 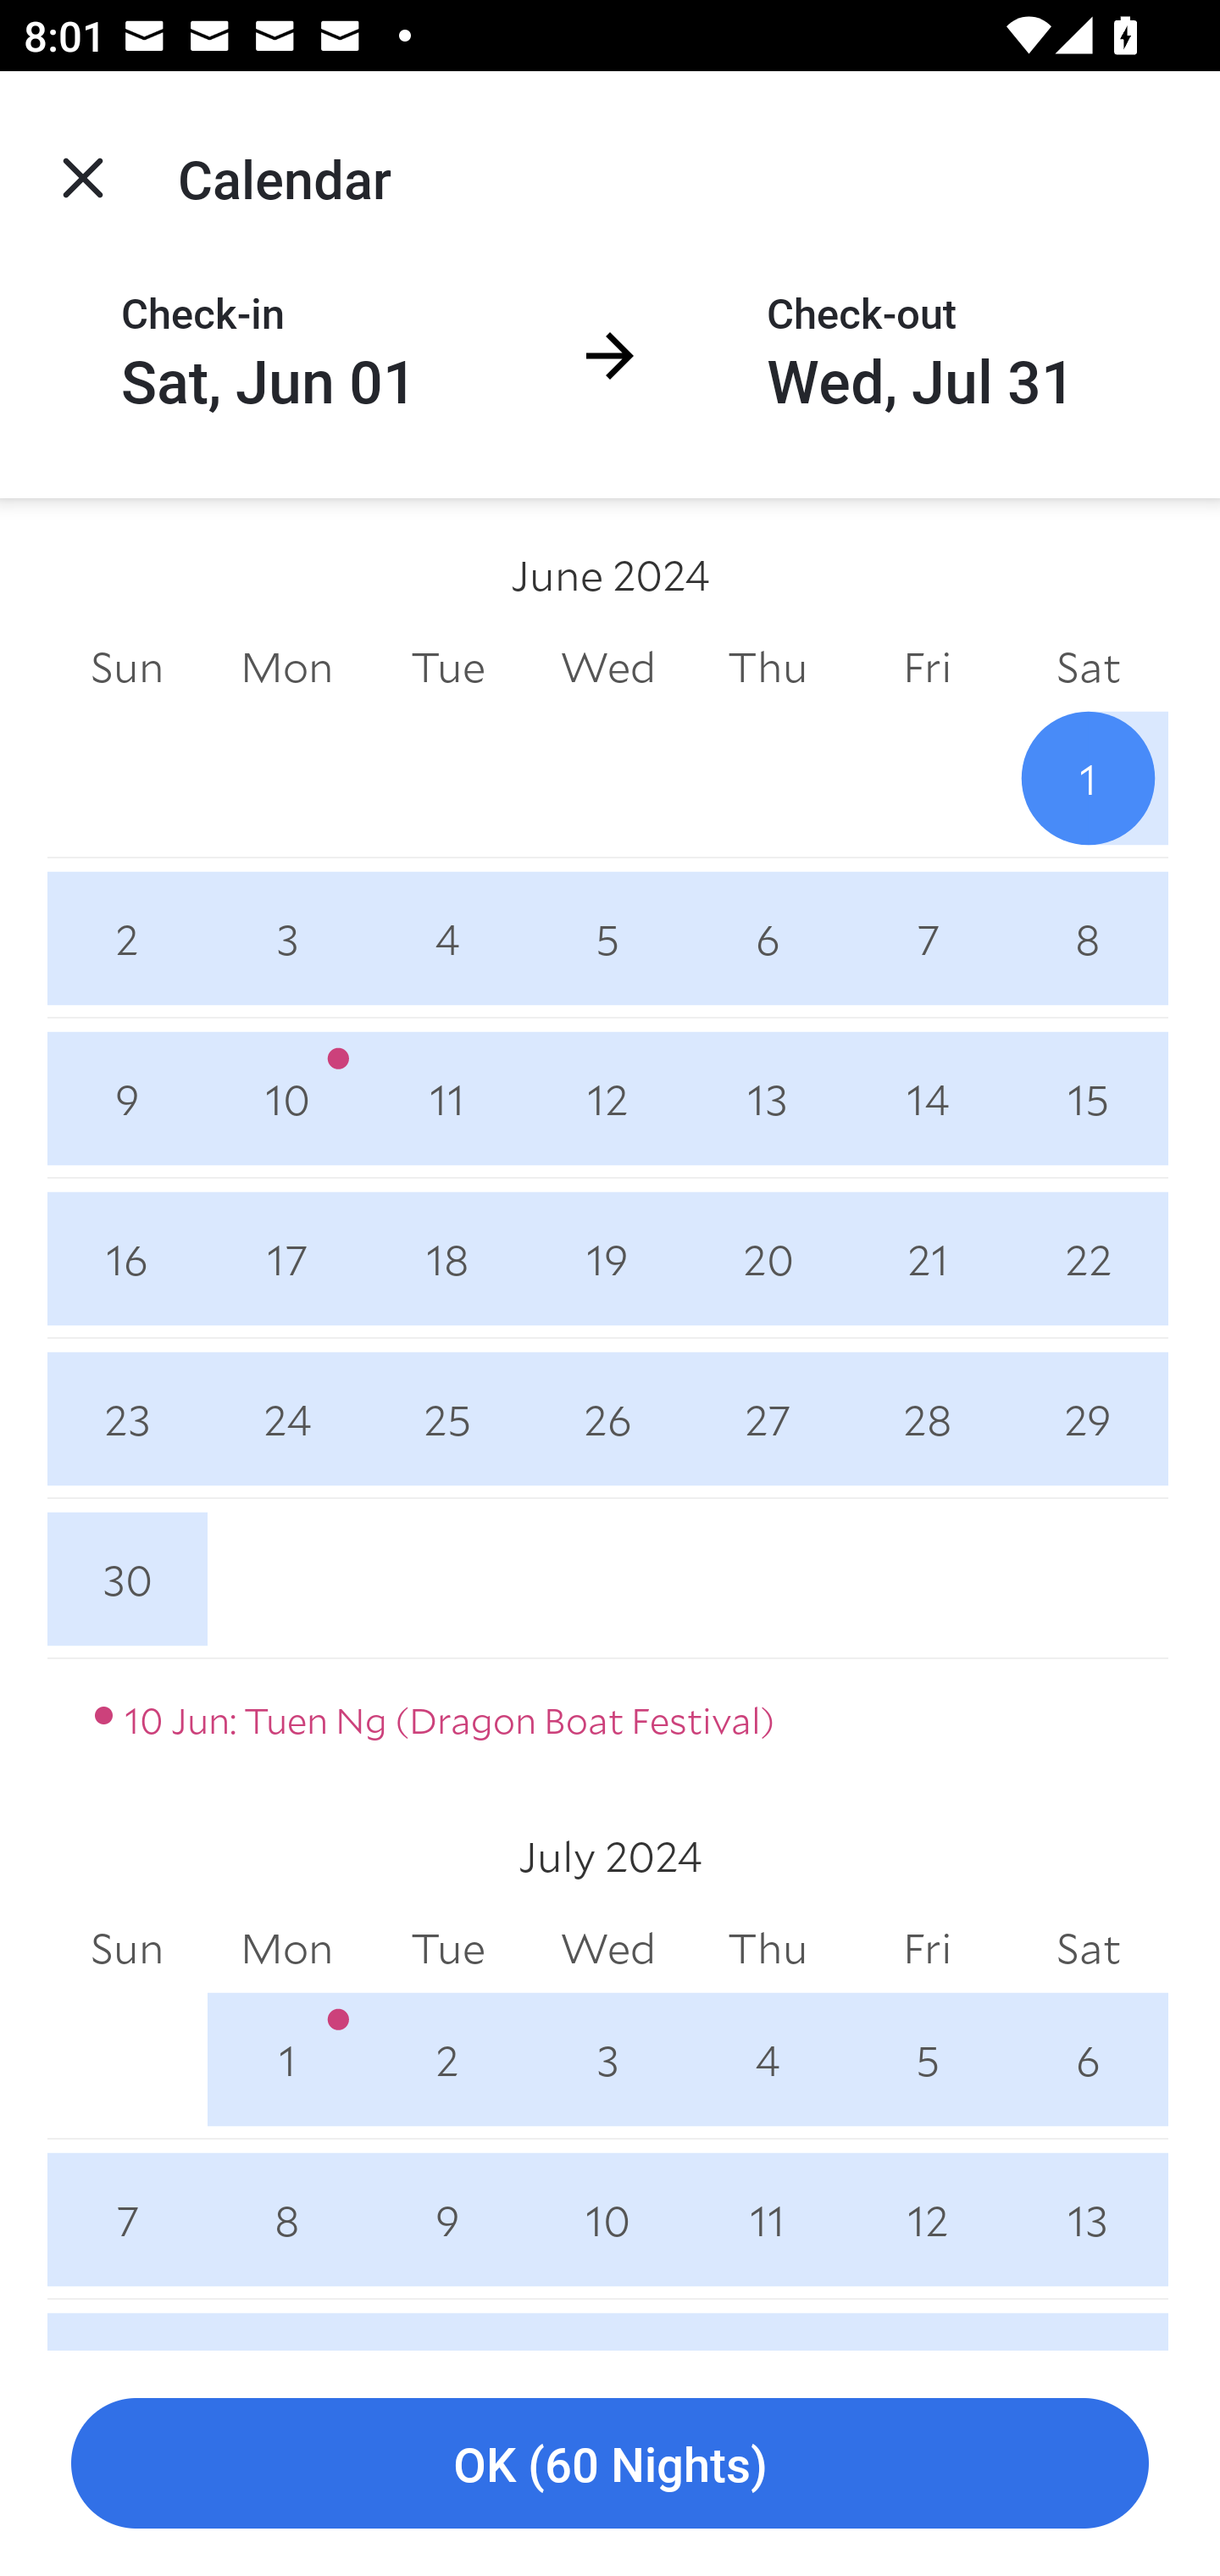 What do you see at coordinates (127, 1259) in the screenshot?
I see `16 16 June 2024` at bounding box center [127, 1259].